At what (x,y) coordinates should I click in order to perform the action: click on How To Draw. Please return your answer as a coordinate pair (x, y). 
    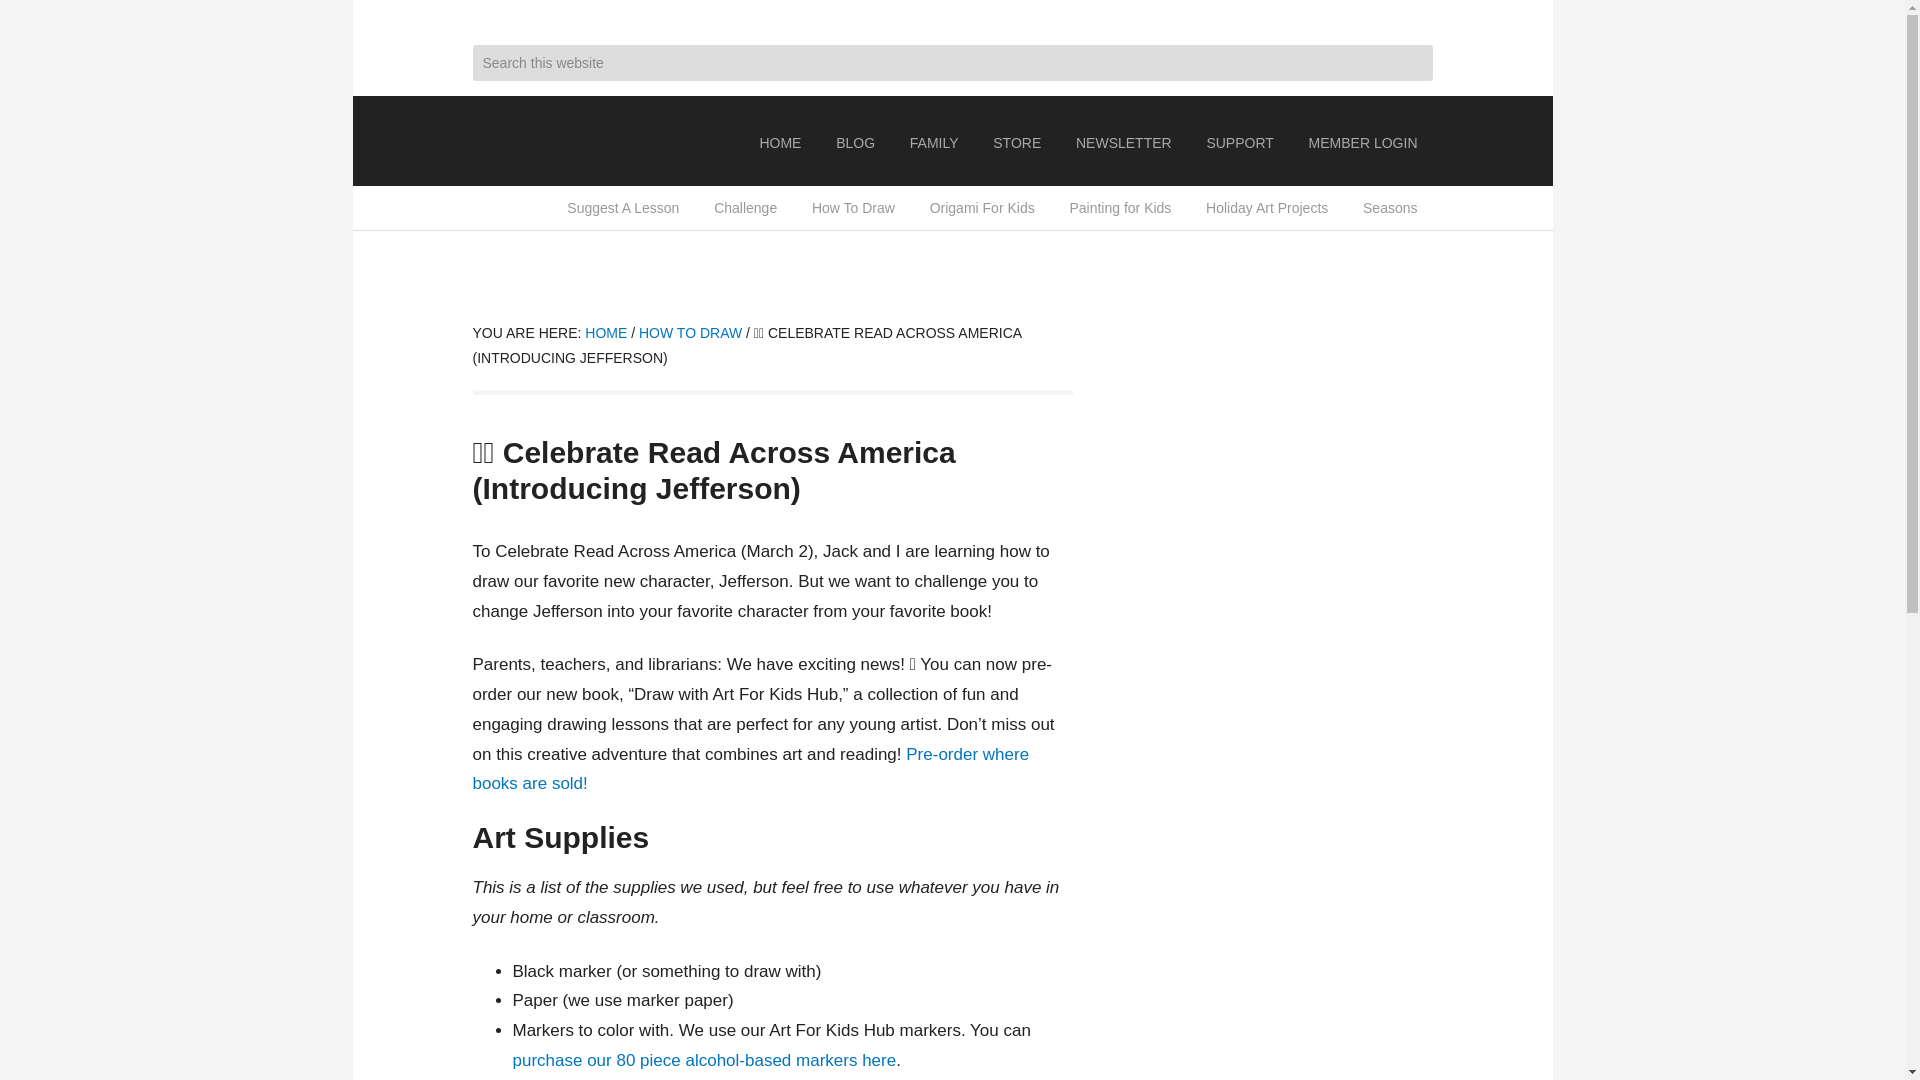
    Looking at the image, I should click on (853, 208).